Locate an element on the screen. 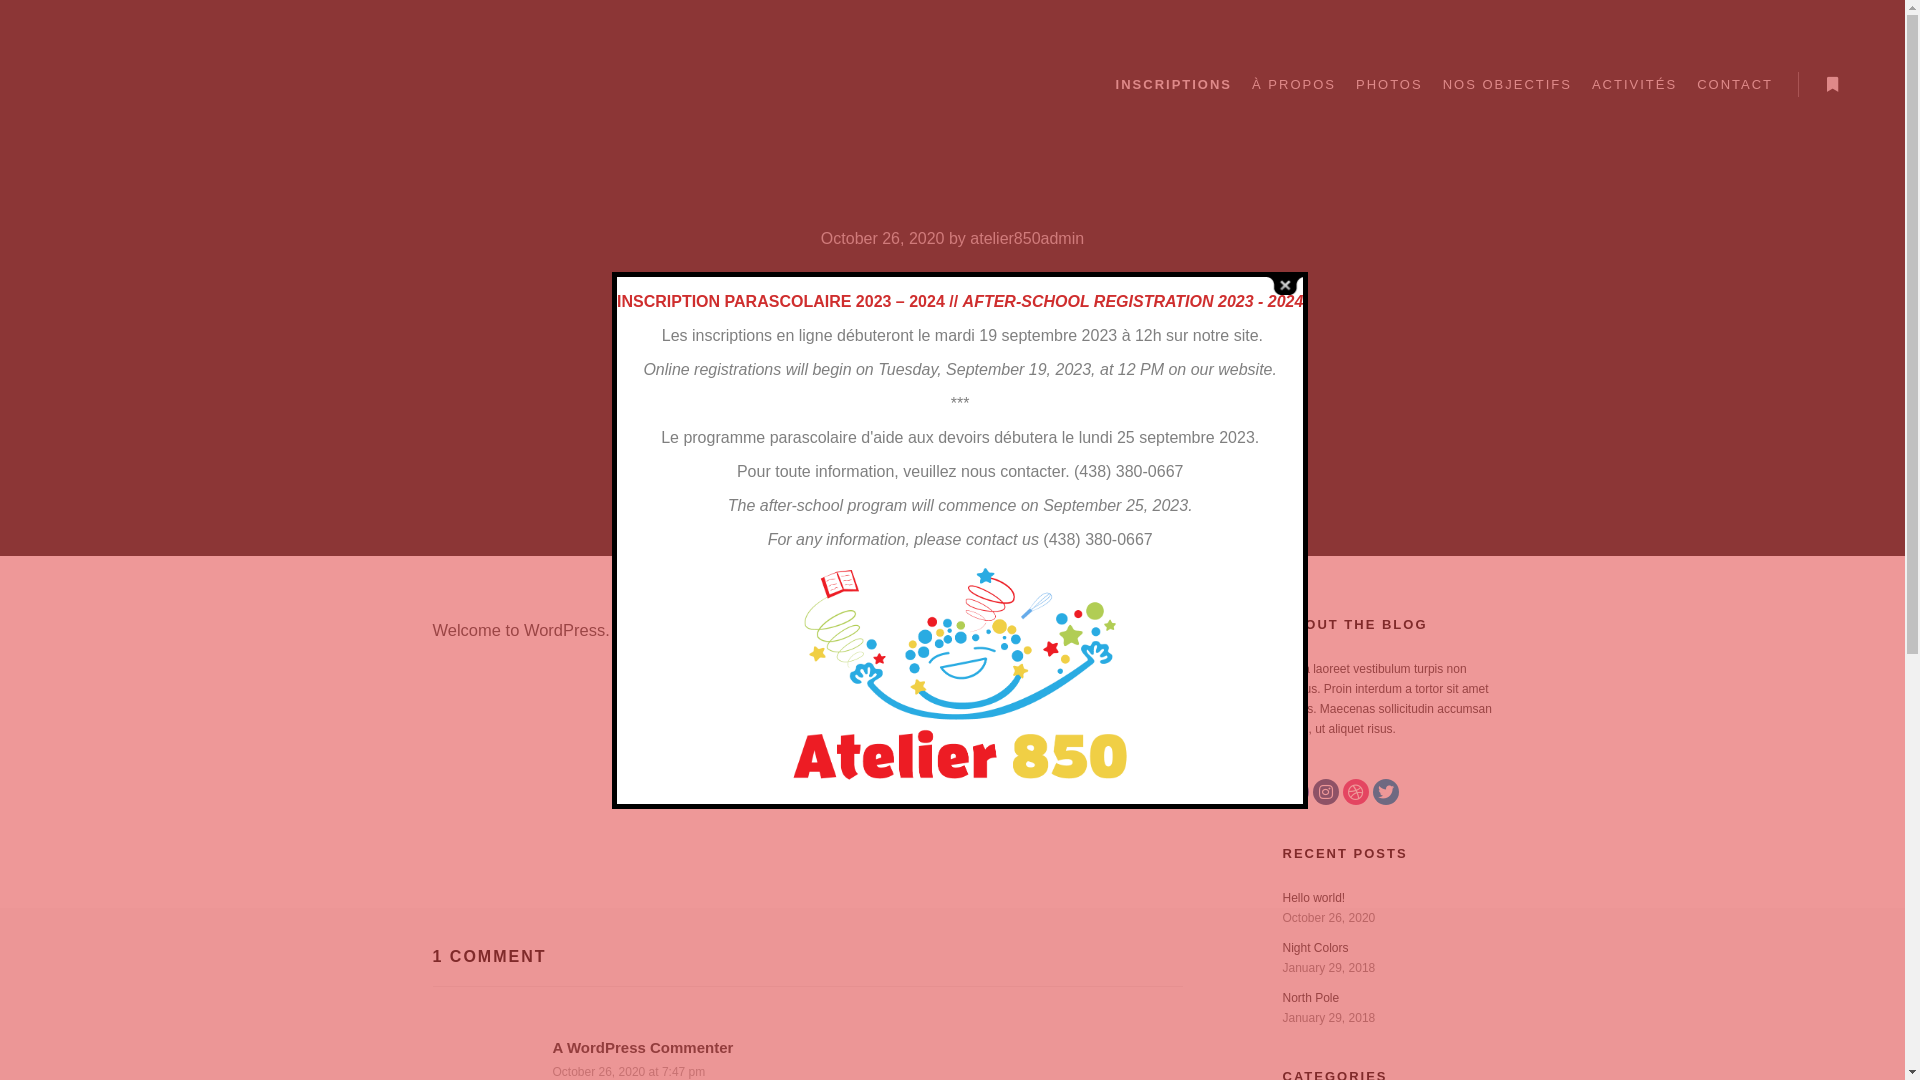 The image size is (1920, 1080). Twitter is located at coordinates (1385, 792).